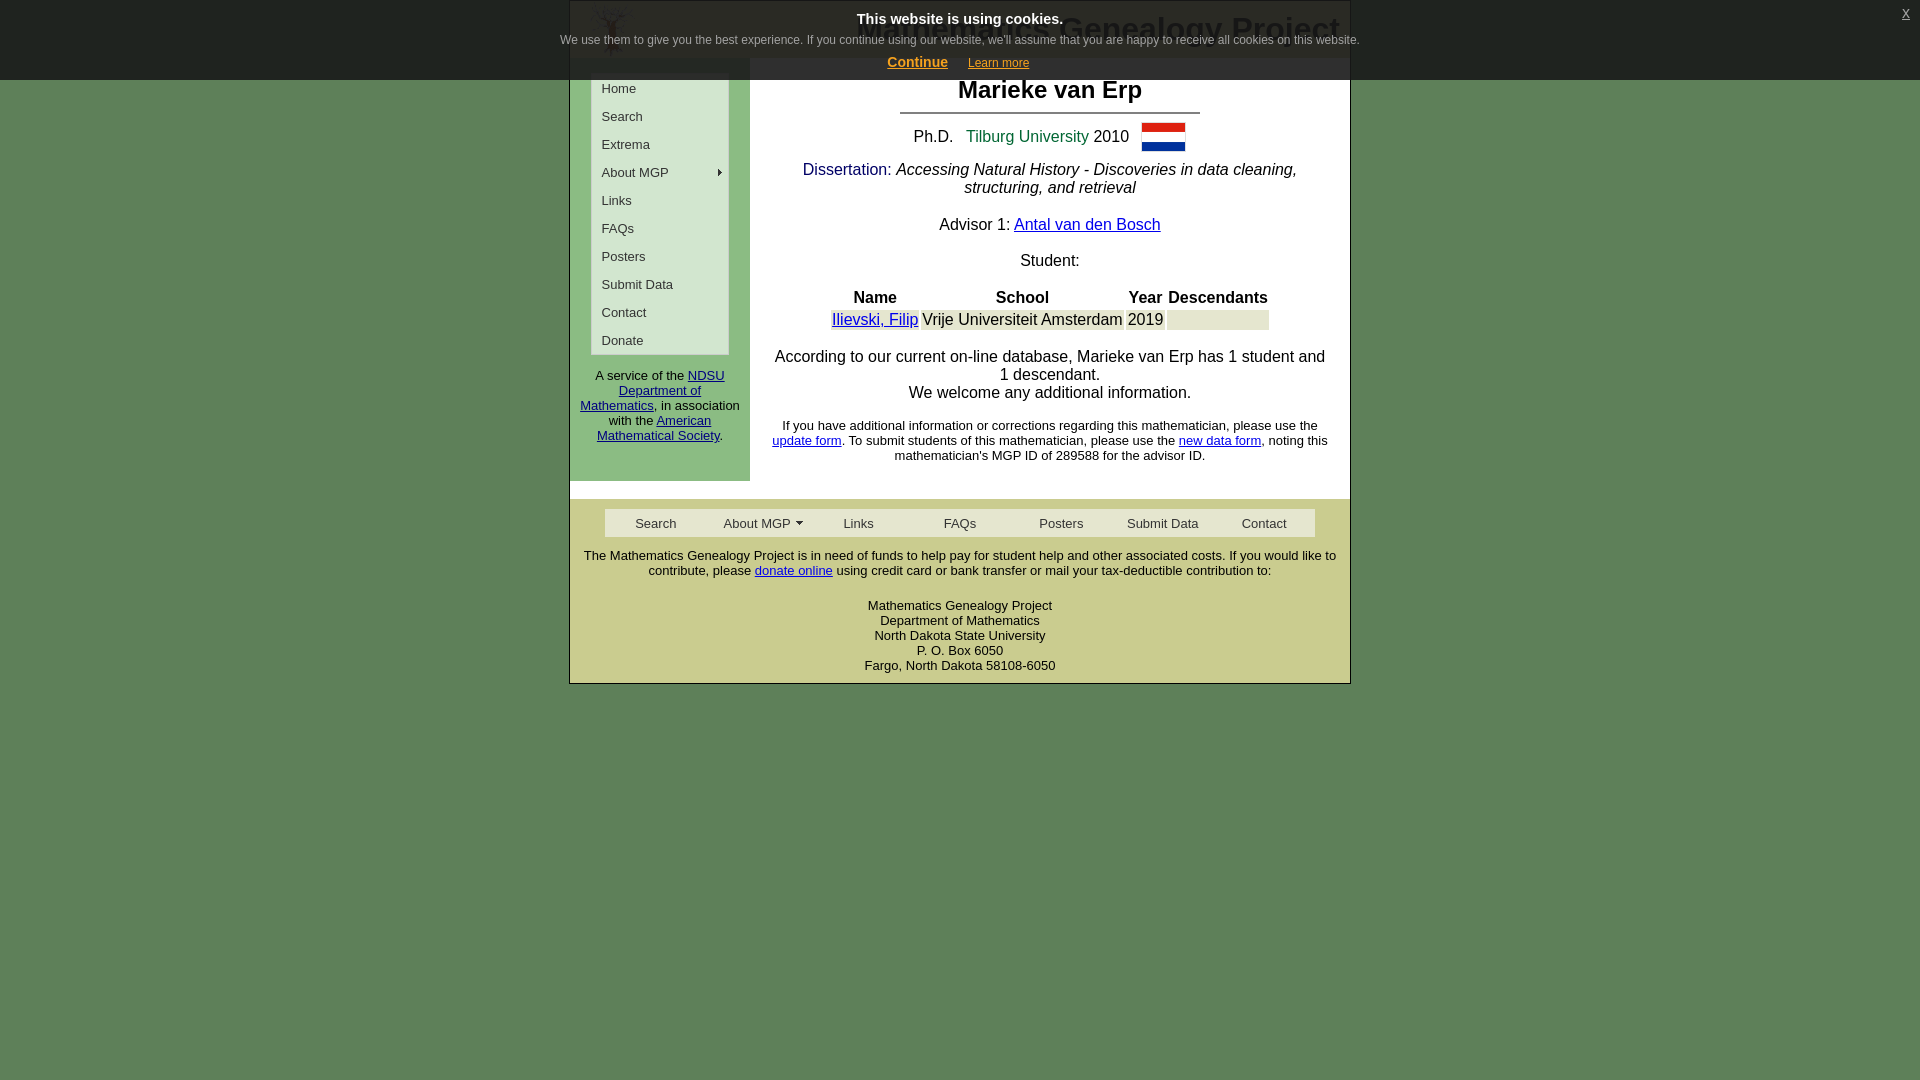 The height and width of the screenshot is (1080, 1920). What do you see at coordinates (958, 522) in the screenshot?
I see `FAQs` at bounding box center [958, 522].